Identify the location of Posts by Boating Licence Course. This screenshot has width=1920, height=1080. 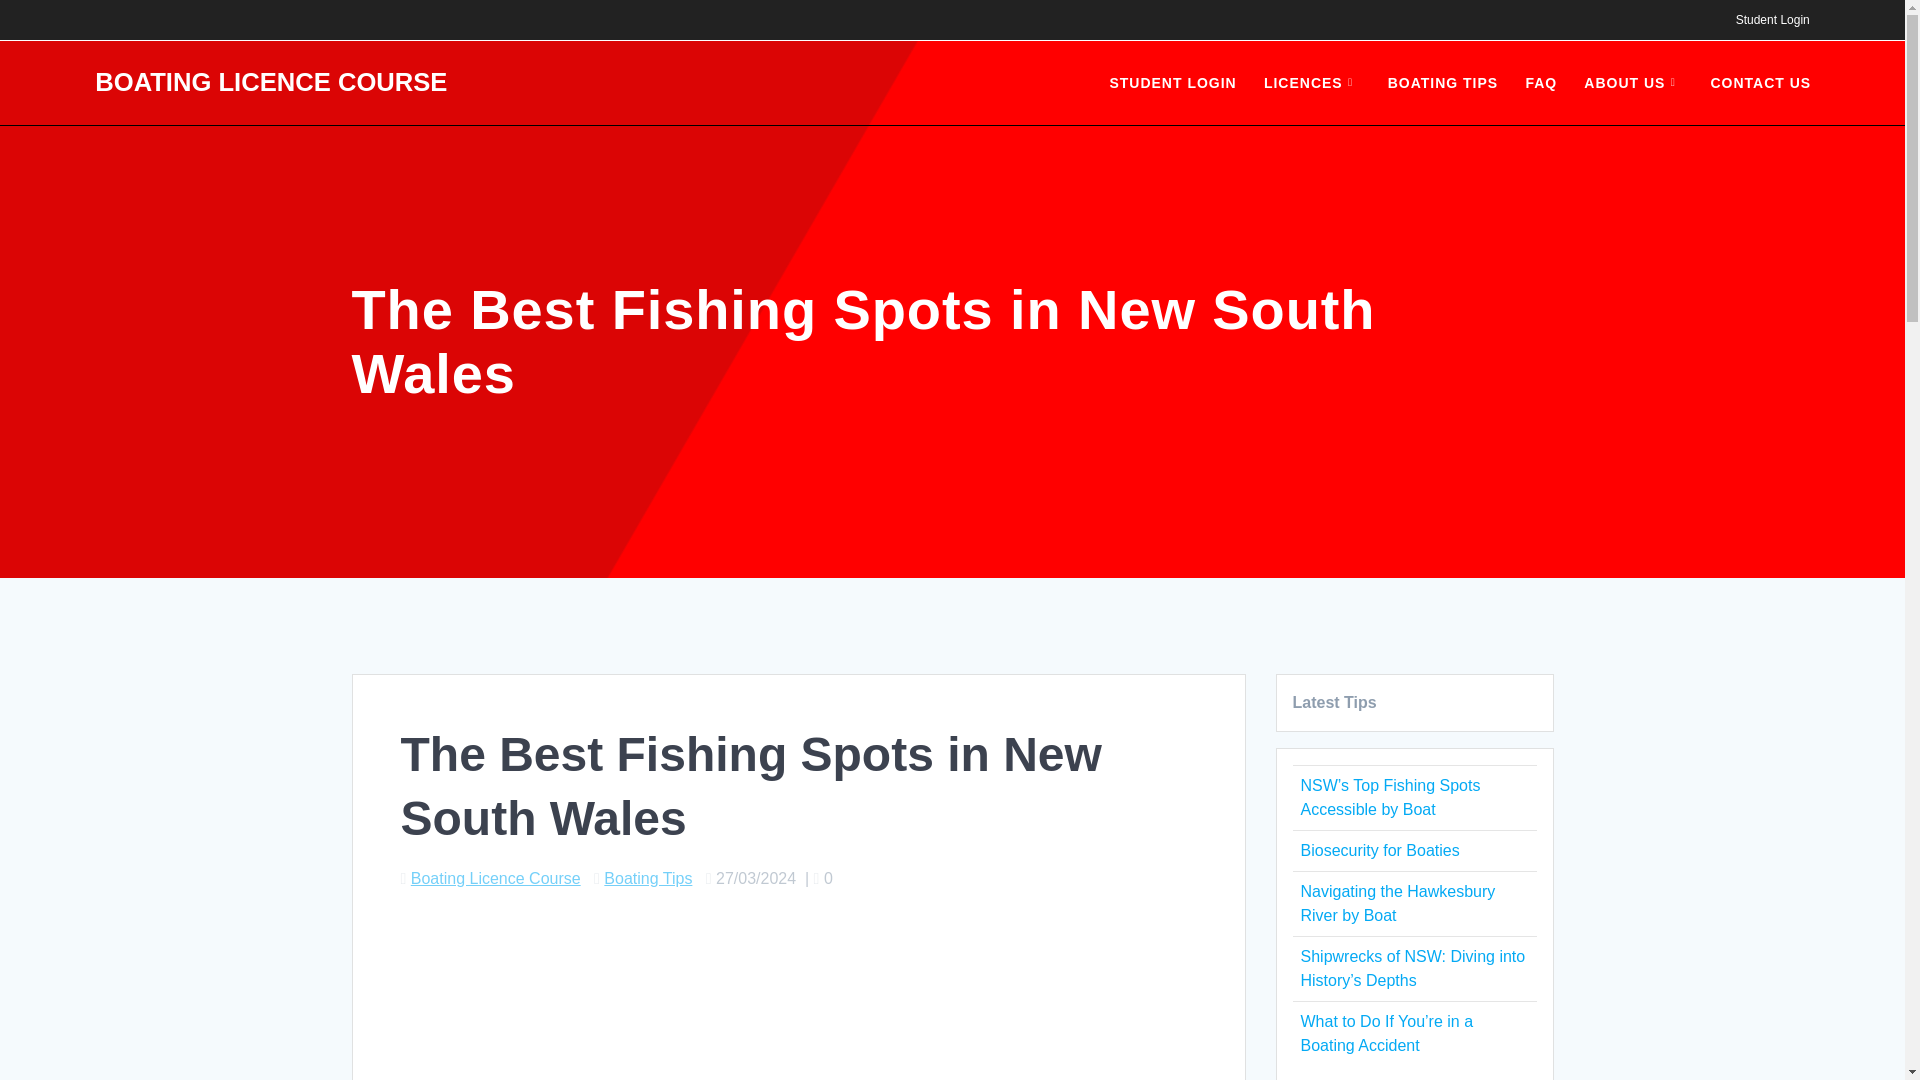
(496, 878).